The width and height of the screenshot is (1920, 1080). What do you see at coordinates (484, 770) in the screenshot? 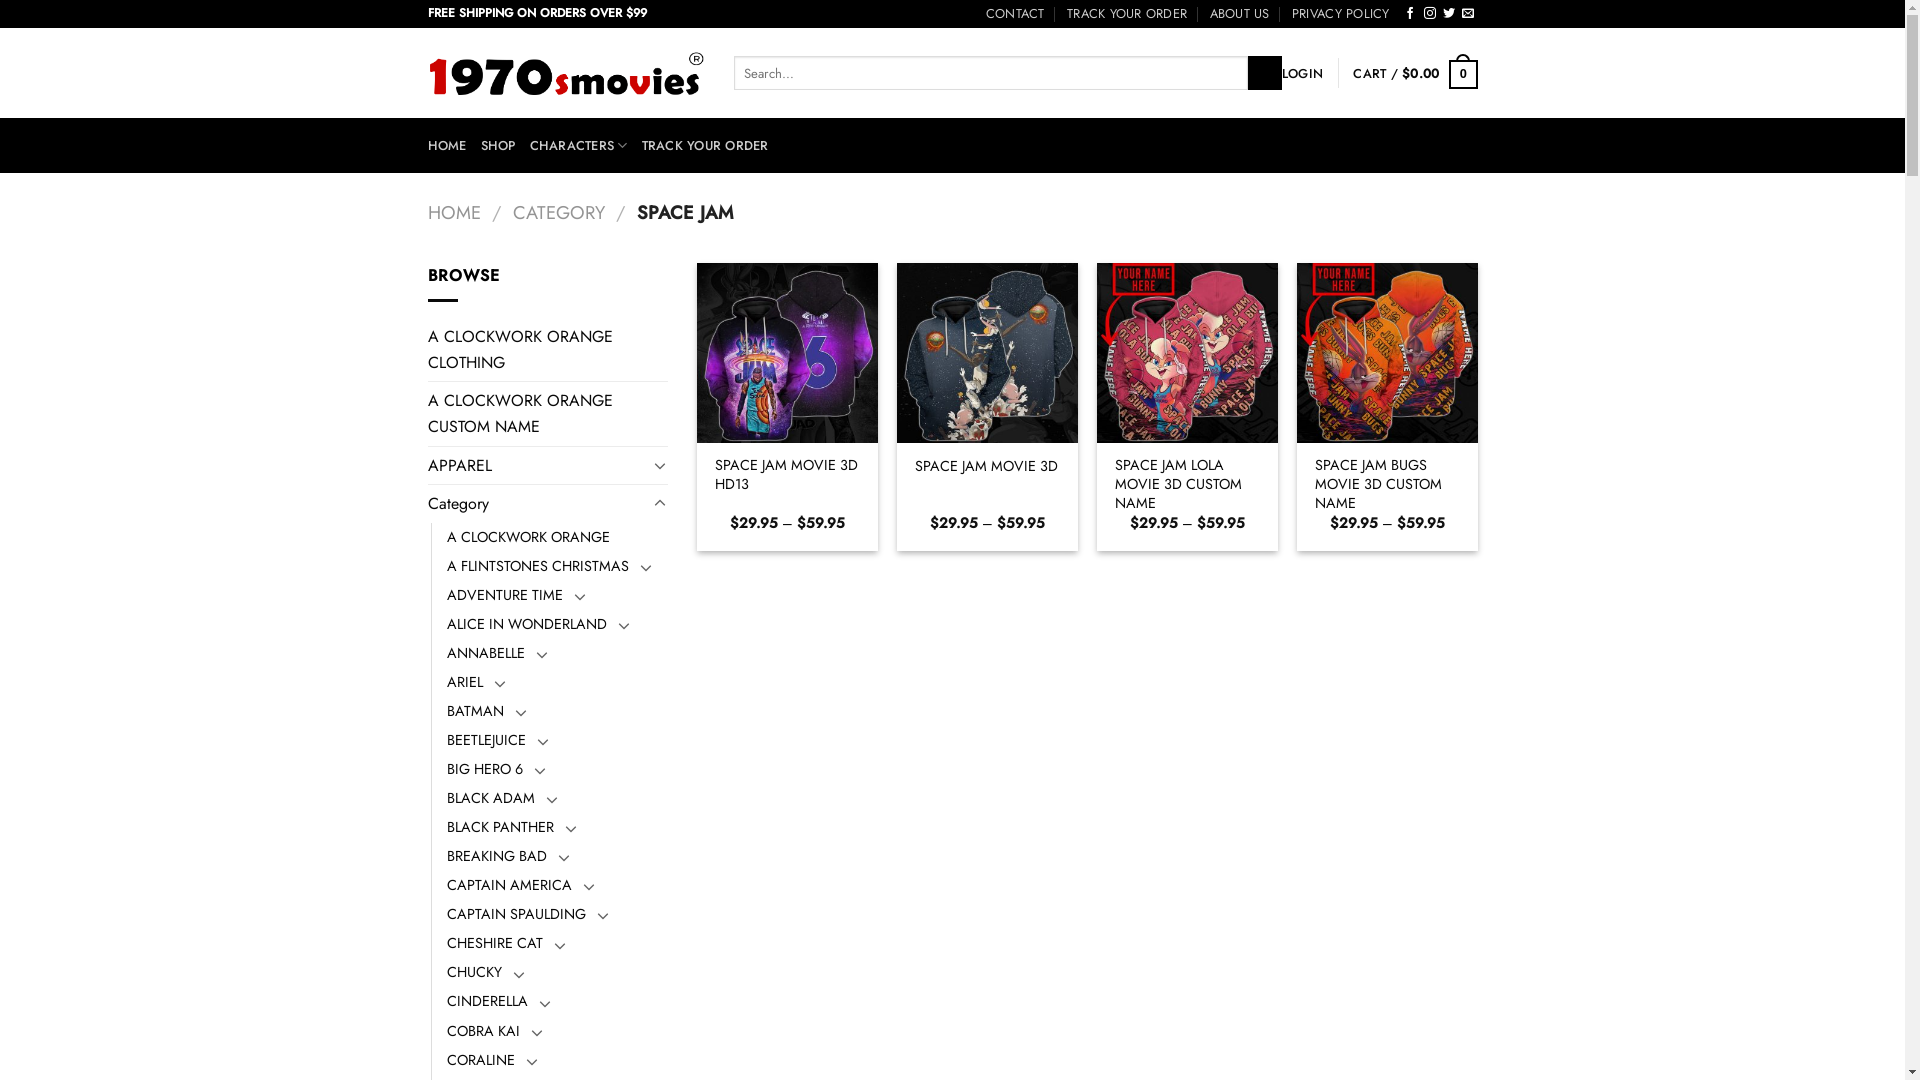
I see `BIG HERO 6` at bounding box center [484, 770].